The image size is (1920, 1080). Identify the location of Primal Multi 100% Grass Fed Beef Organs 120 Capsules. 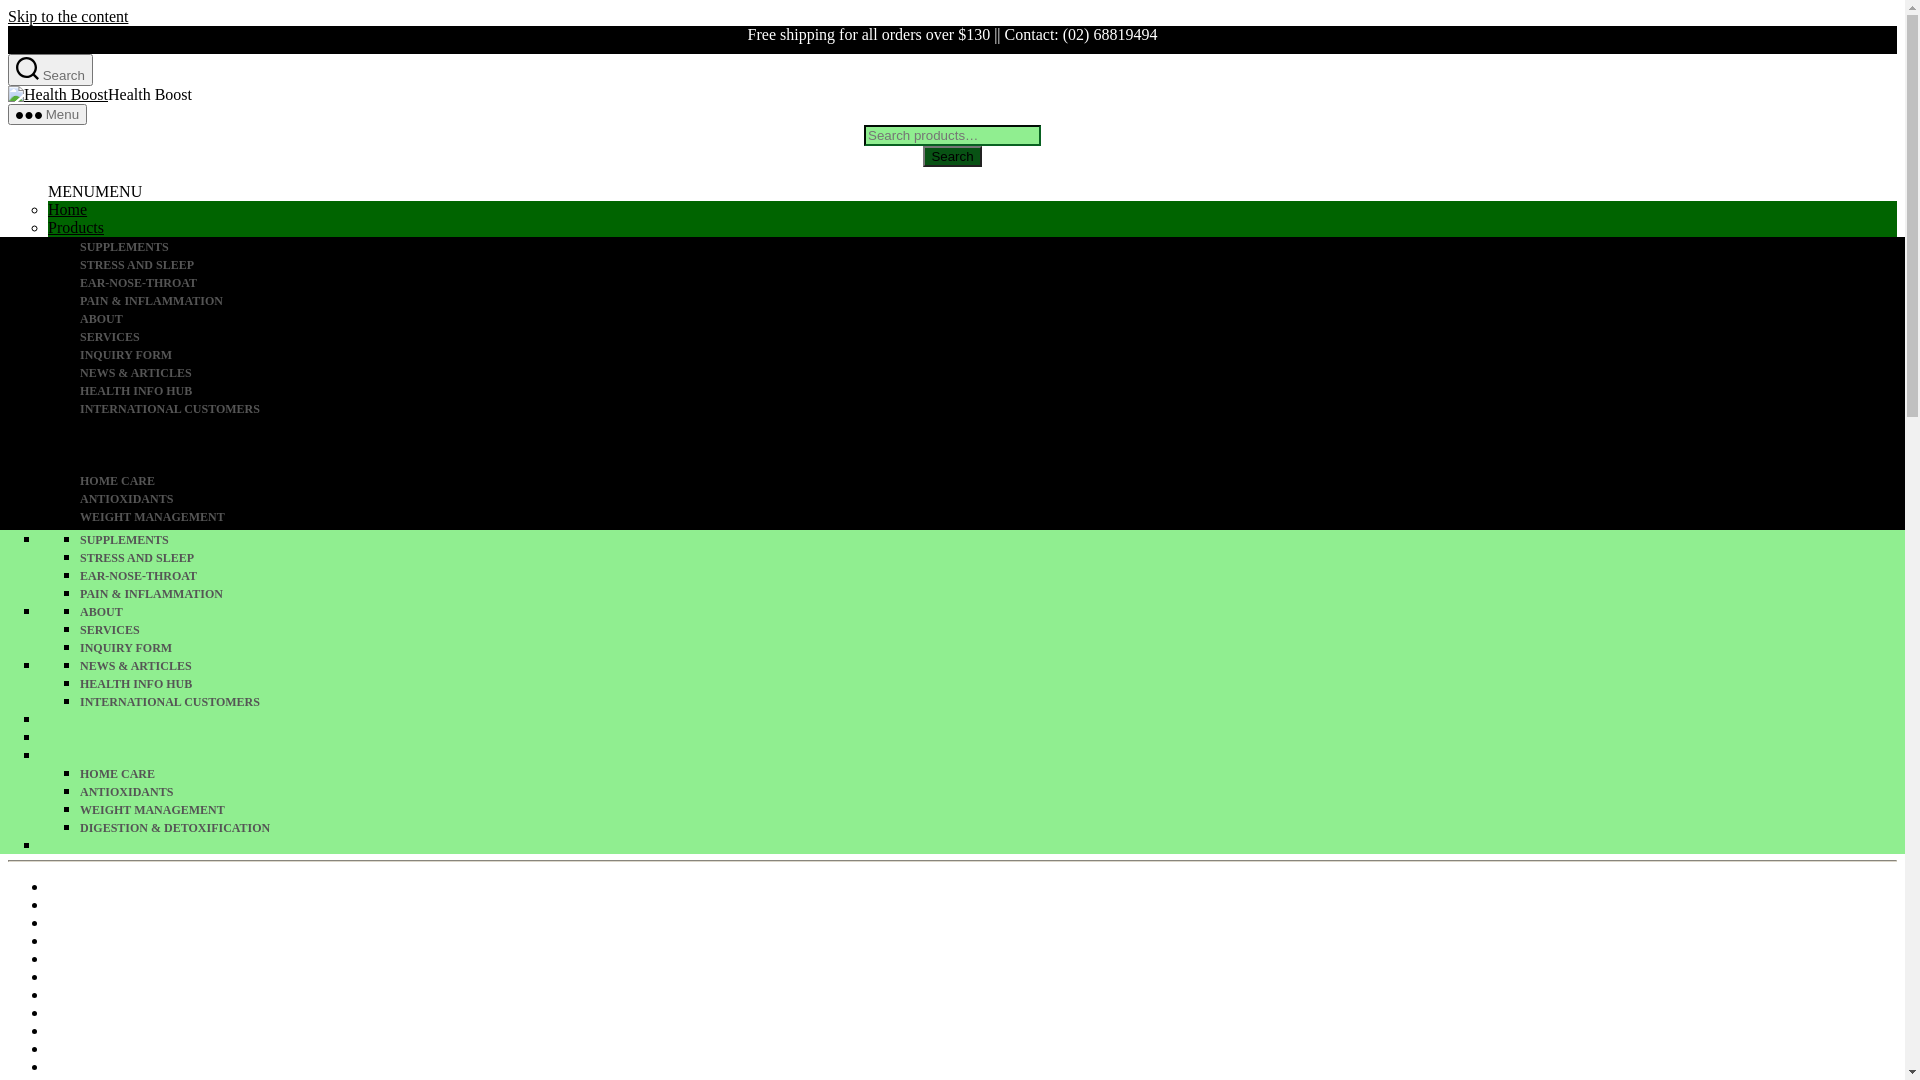
(231, 904).